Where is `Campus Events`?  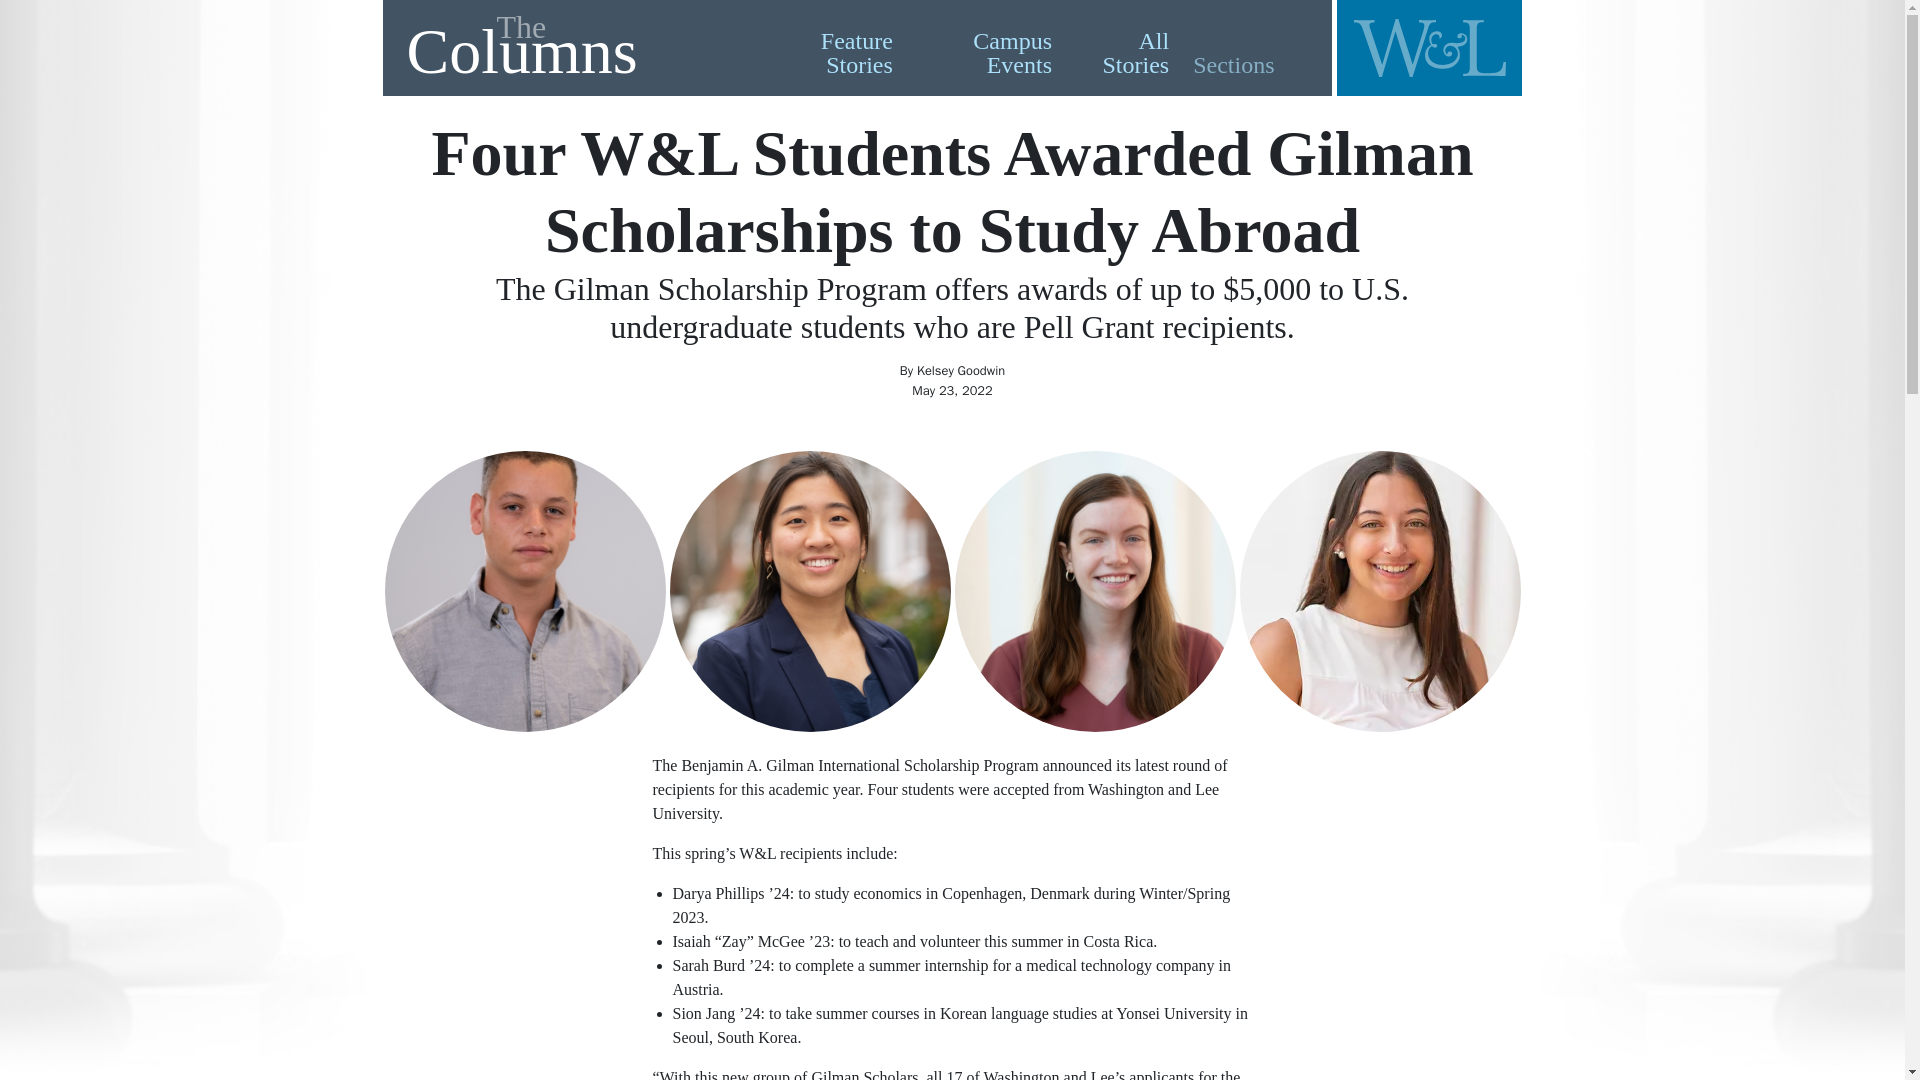 Campus Events is located at coordinates (984, 52).